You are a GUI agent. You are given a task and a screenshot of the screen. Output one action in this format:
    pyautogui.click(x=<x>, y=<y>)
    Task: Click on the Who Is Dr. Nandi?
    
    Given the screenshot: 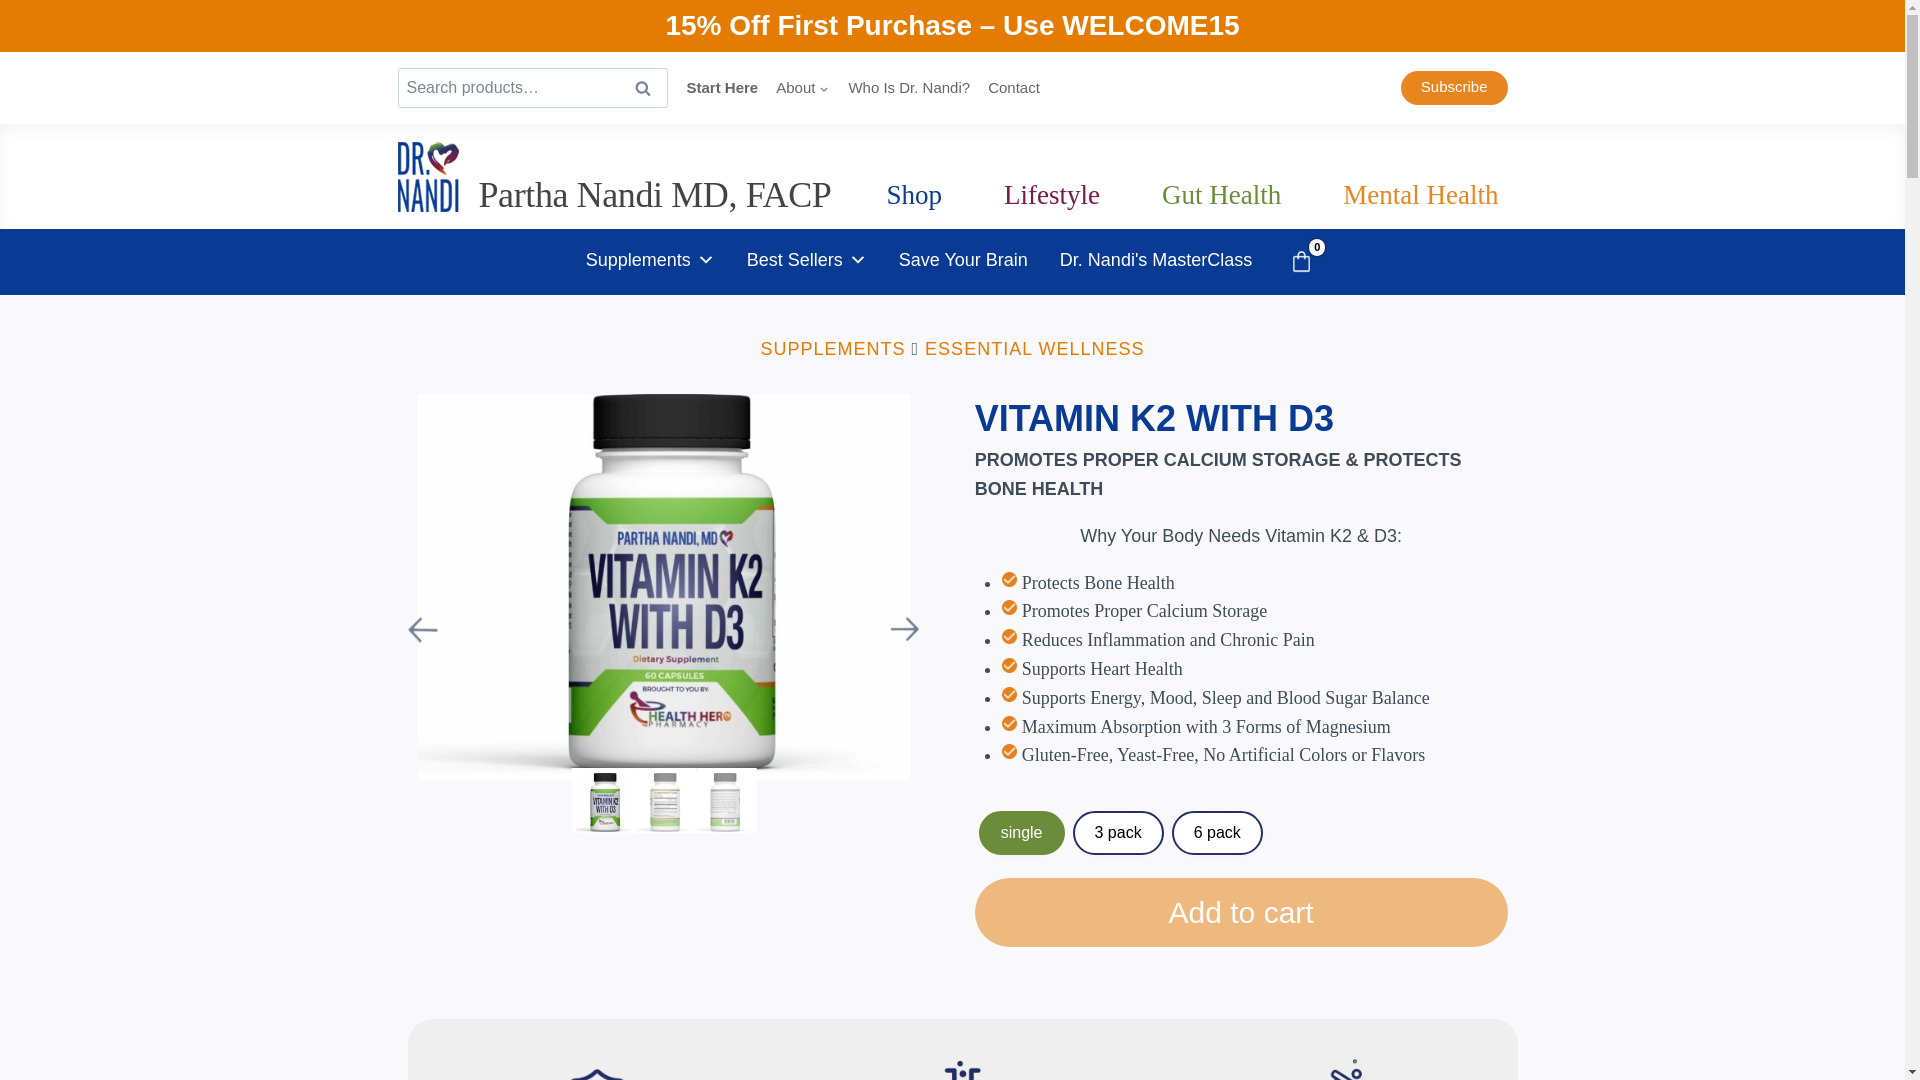 What is the action you would take?
    pyautogui.click(x=909, y=88)
    